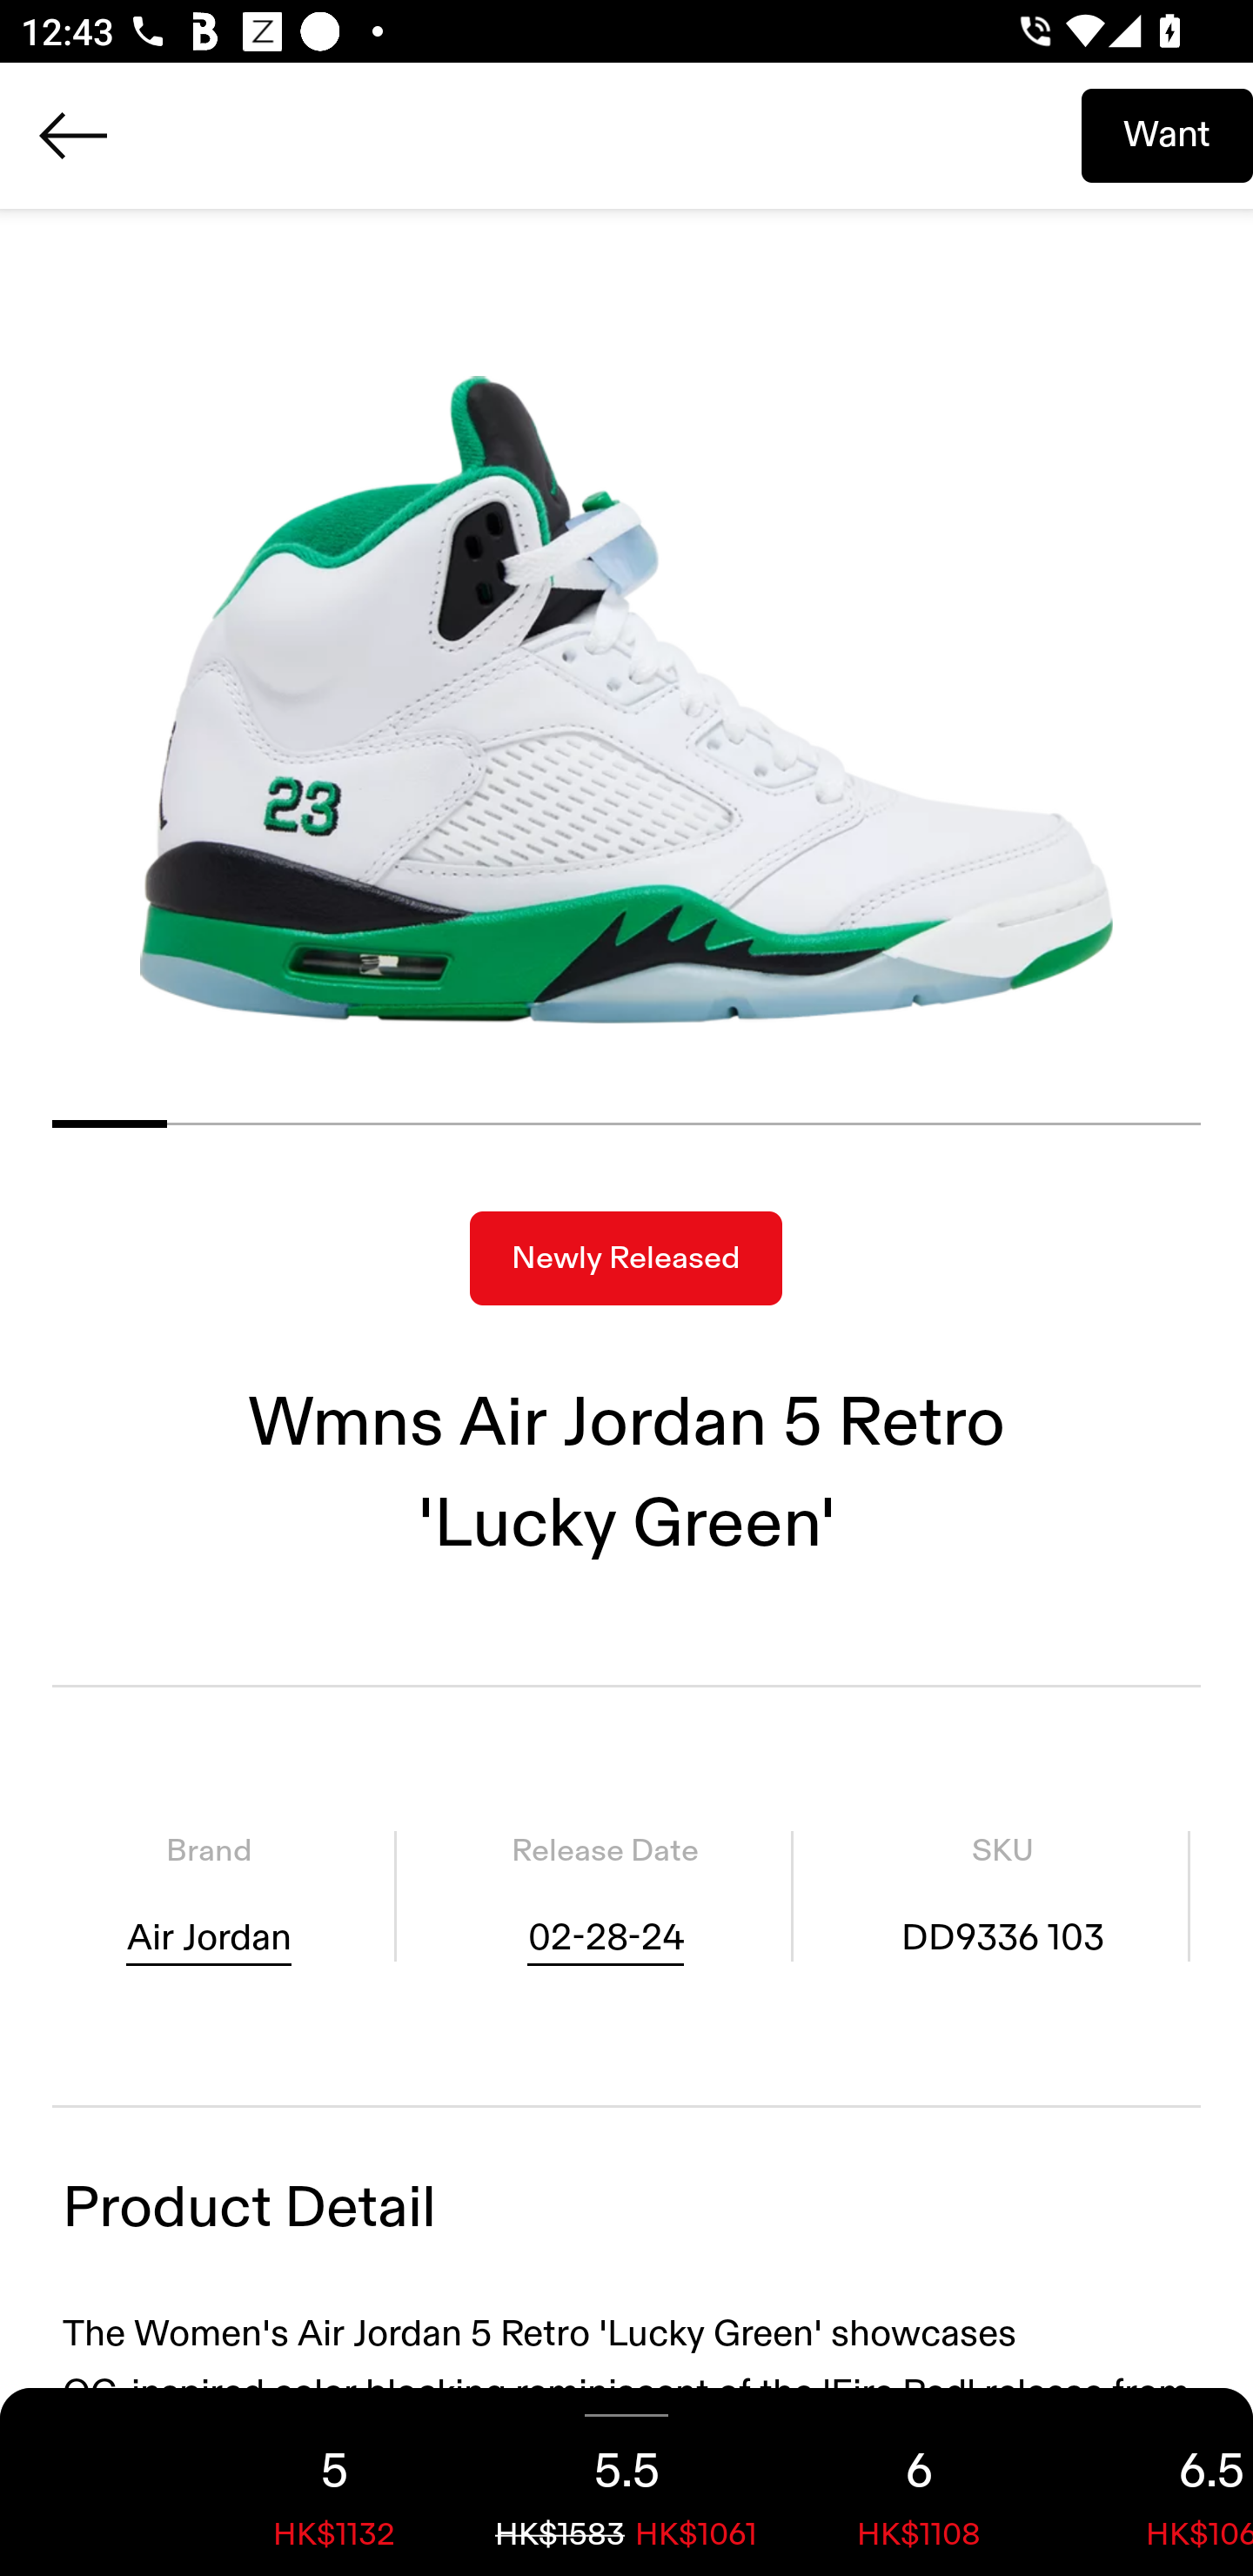  What do you see at coordinates (209, 1895) in the screenshot?
I see `Brand Air Jordan` at bounding box center [209, 1895].